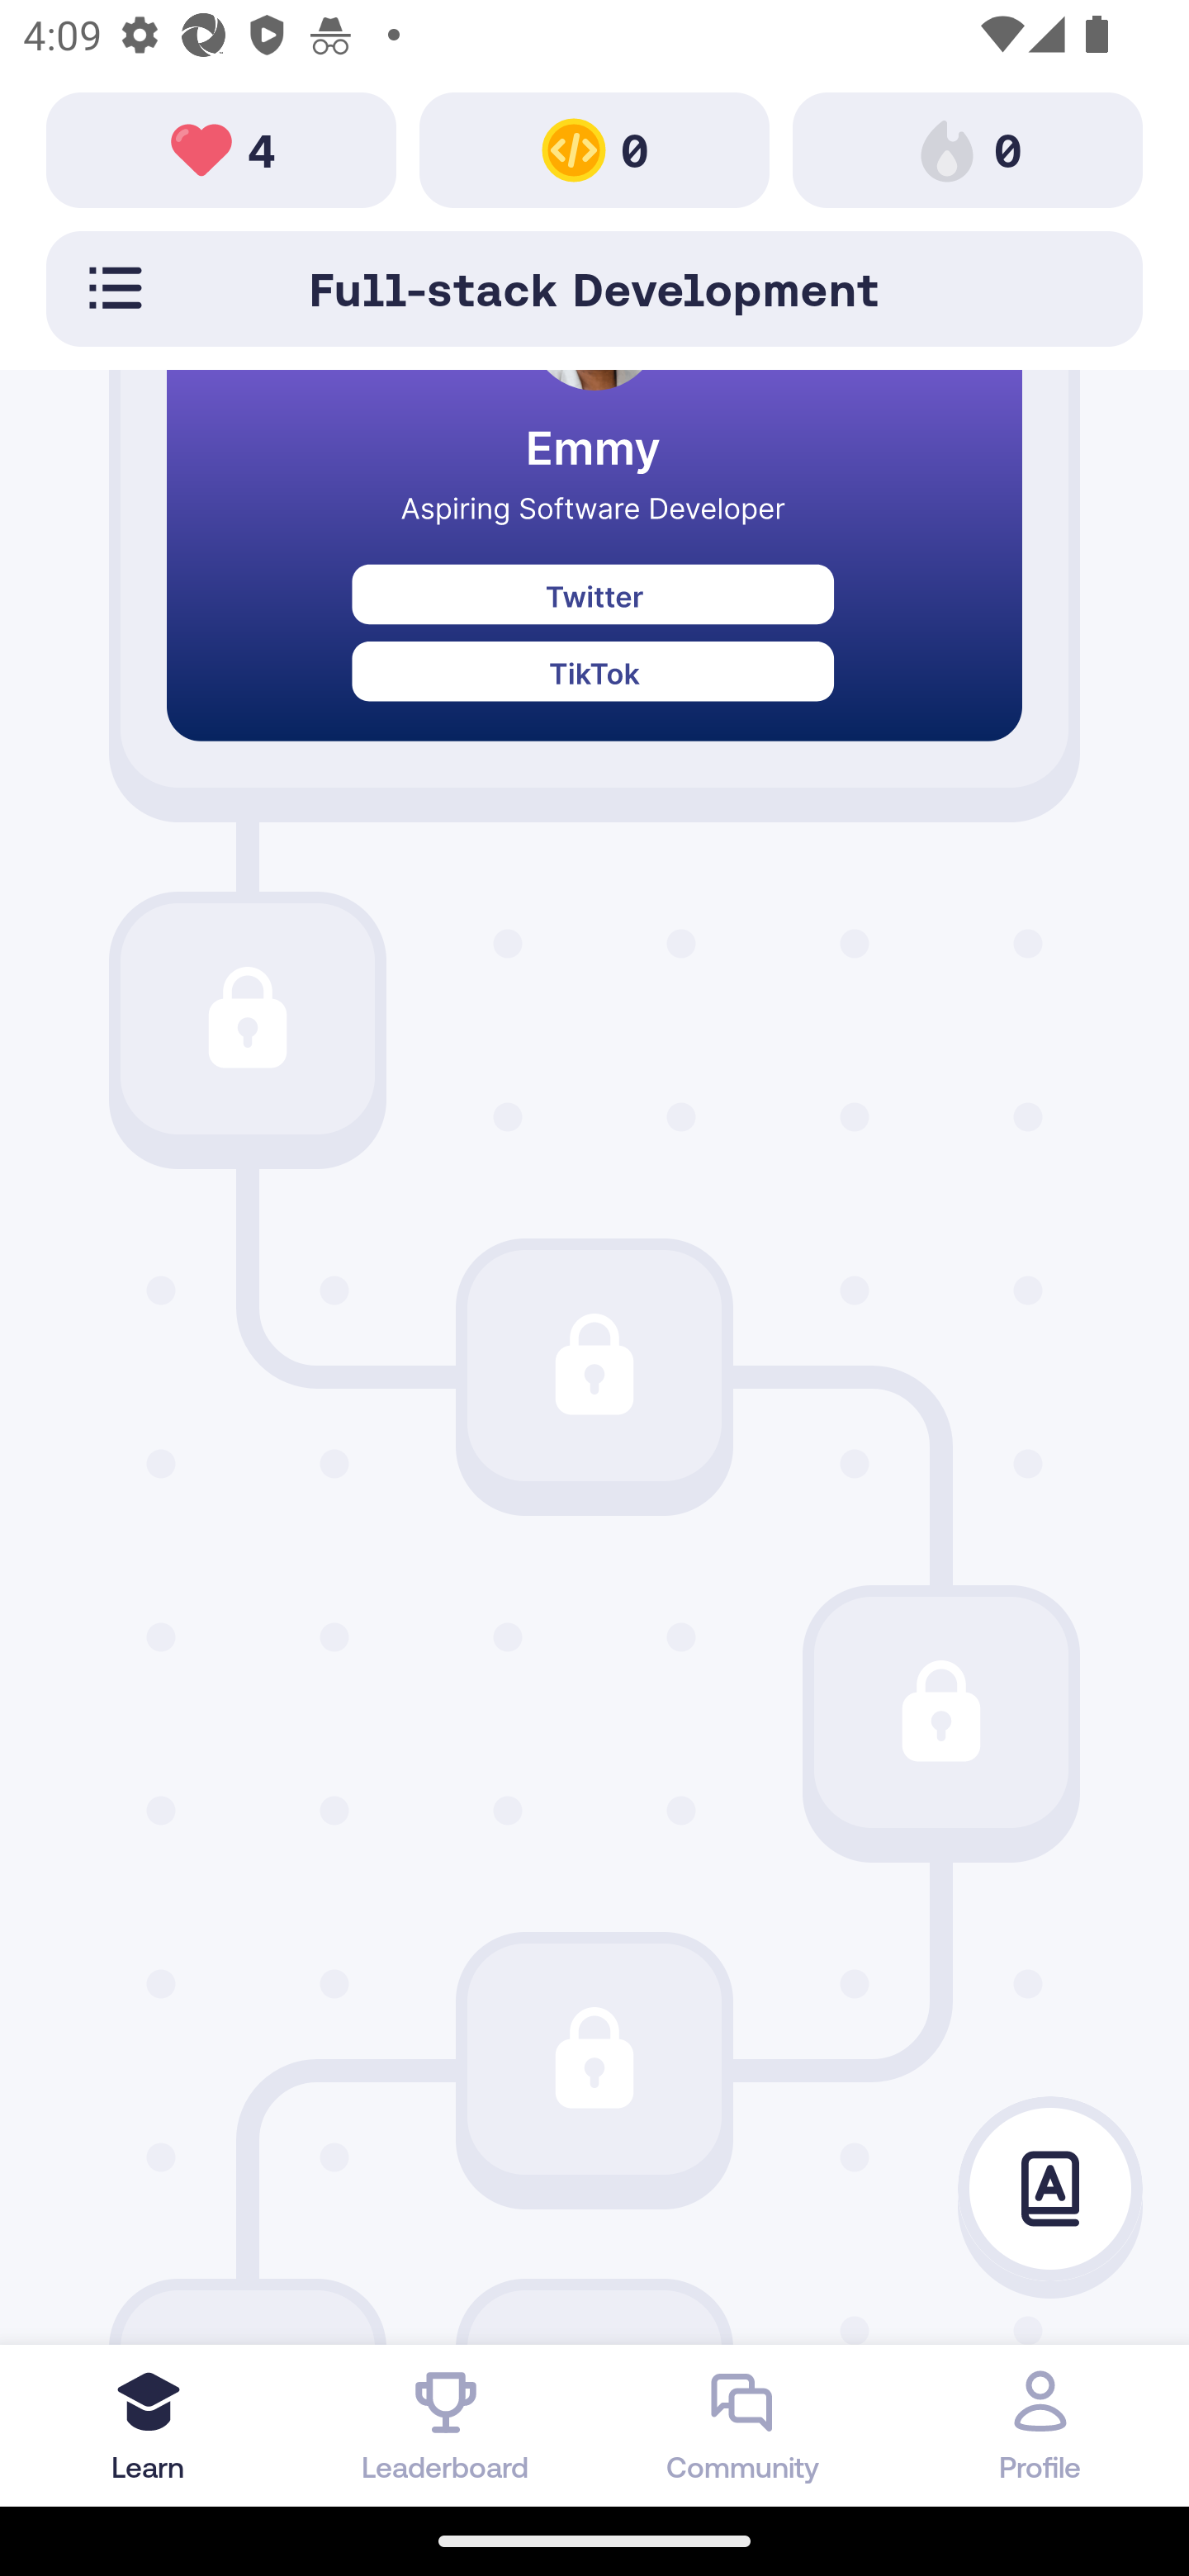 The height and width of the screenshot is (2576, 1189). I want to click on Community, so click(743, 2425).